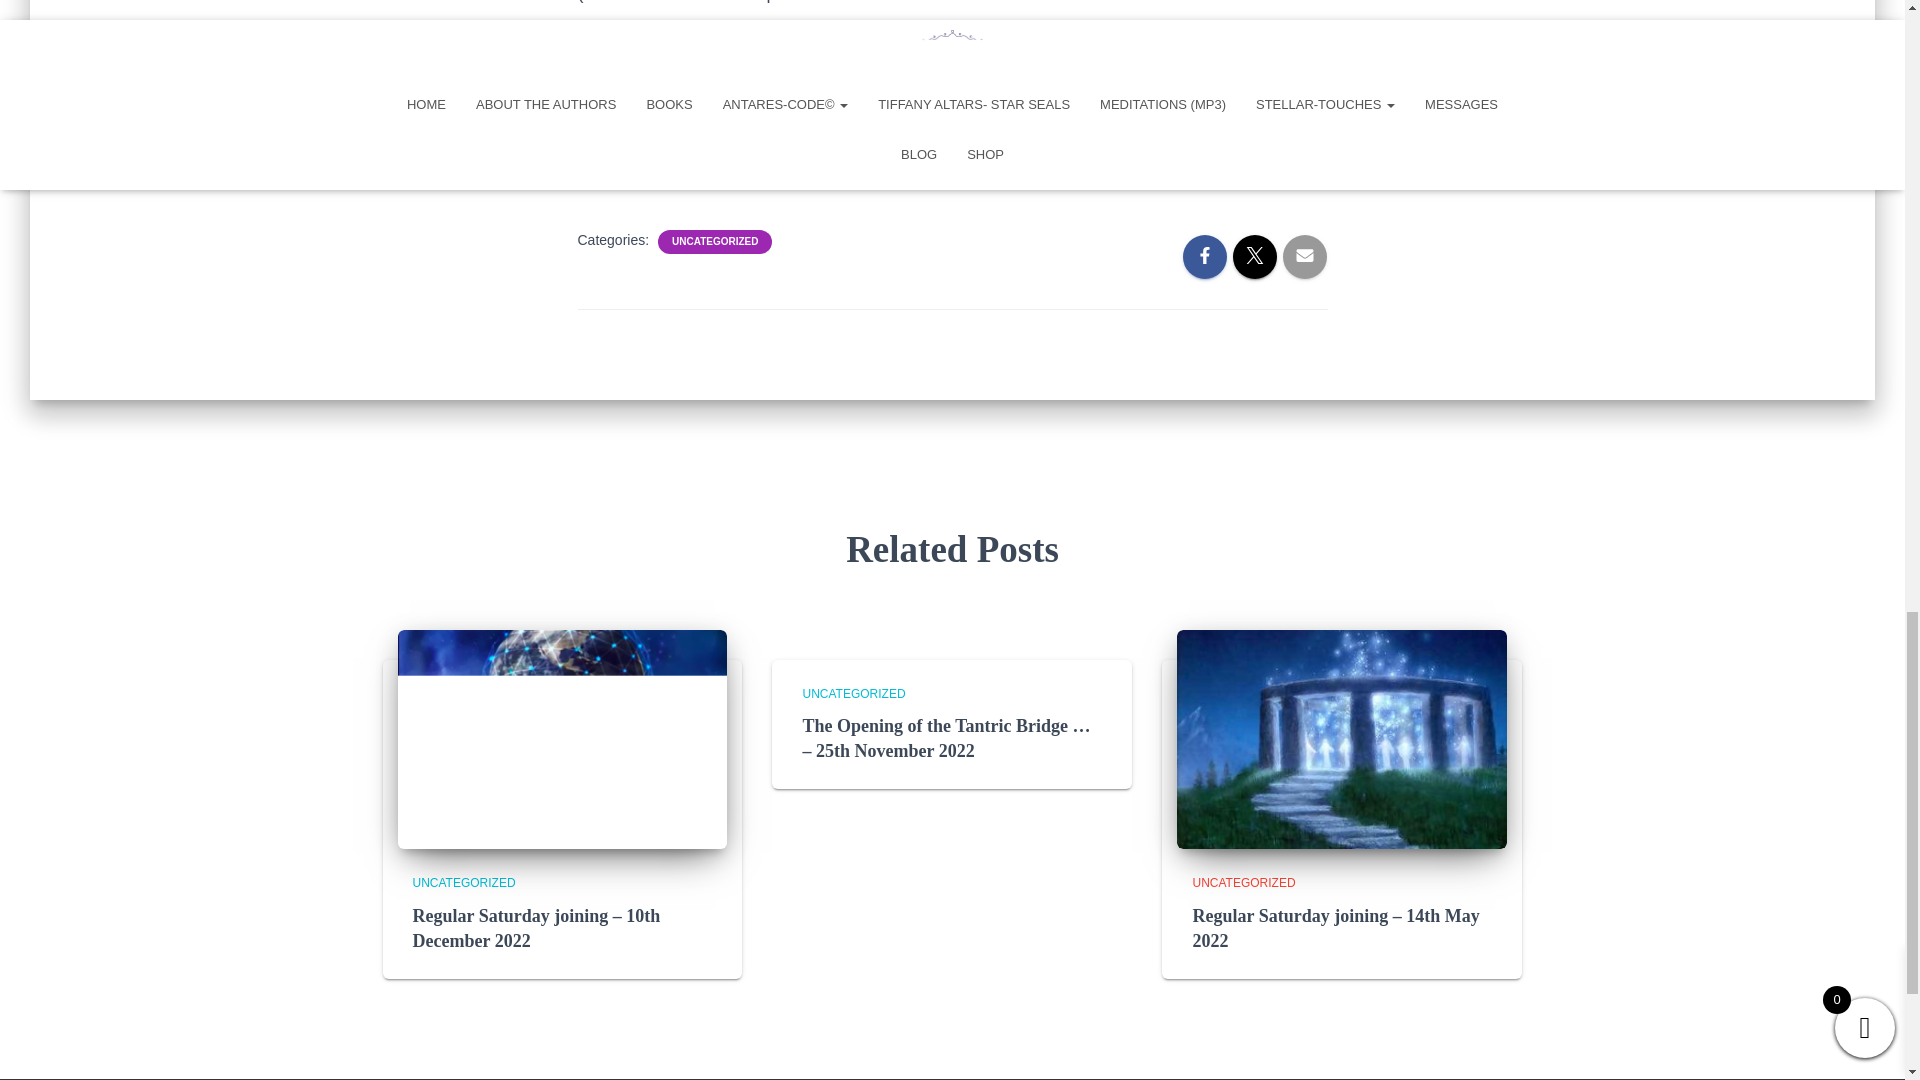 The image size is (1920, 1080). I want to click on UNCATEGORIZED, so click(463, 882).